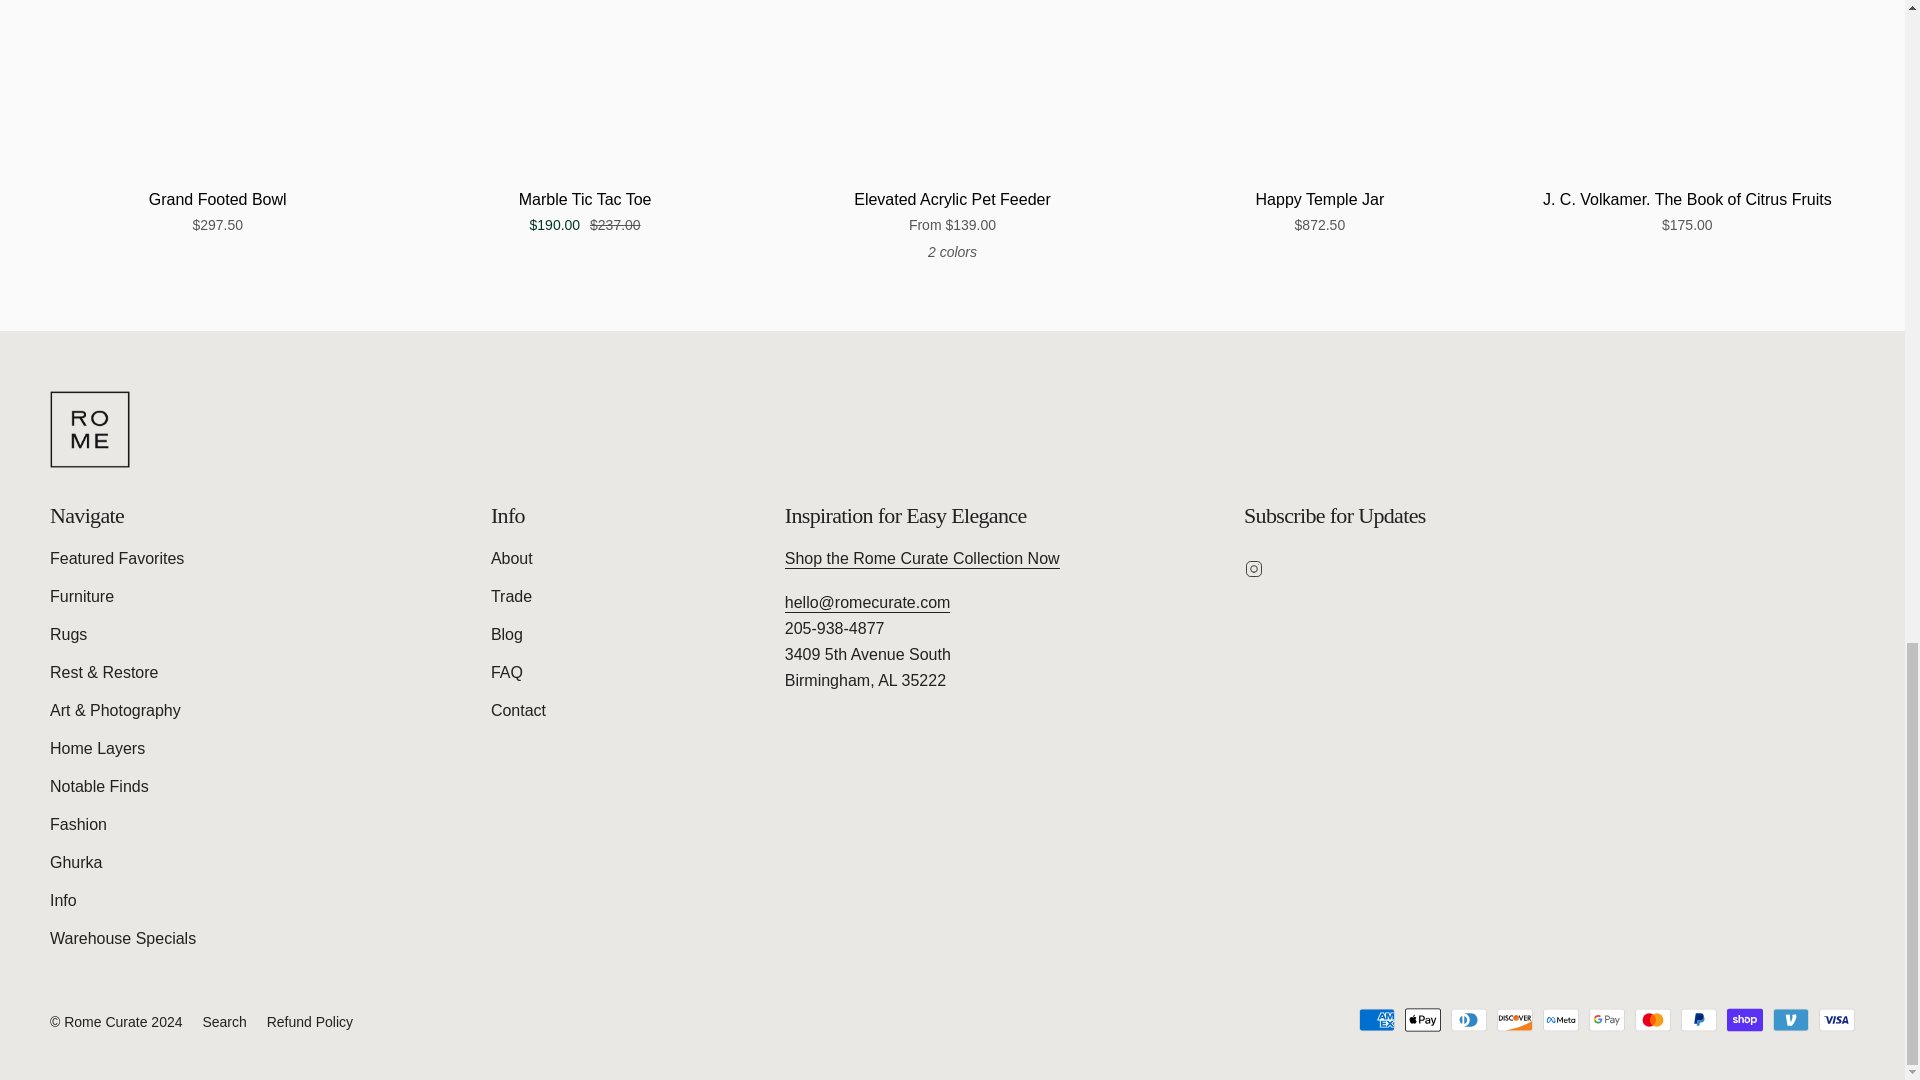  Describe the element at coordinates (1790, 1020) in the screenshot. I see `Venmo` at that location.